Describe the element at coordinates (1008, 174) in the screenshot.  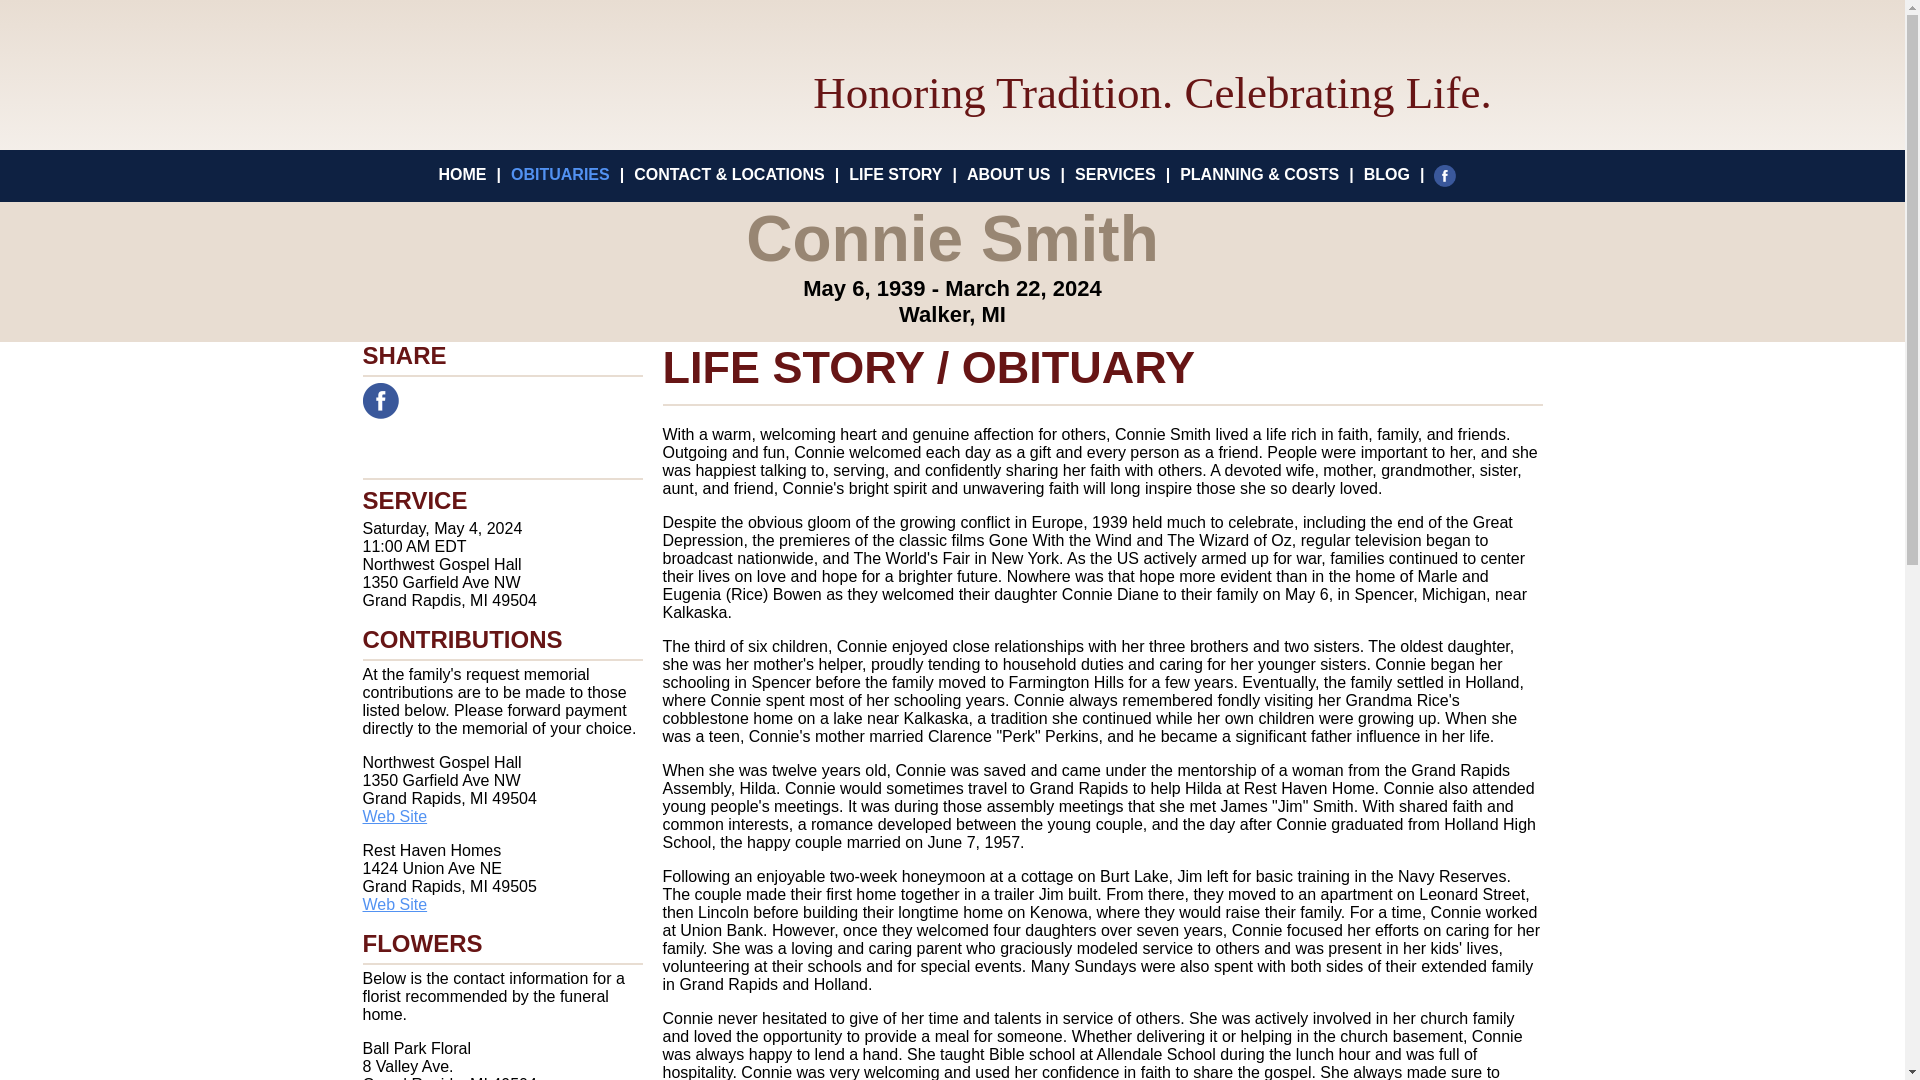
I see `ABOUT US` at that location.